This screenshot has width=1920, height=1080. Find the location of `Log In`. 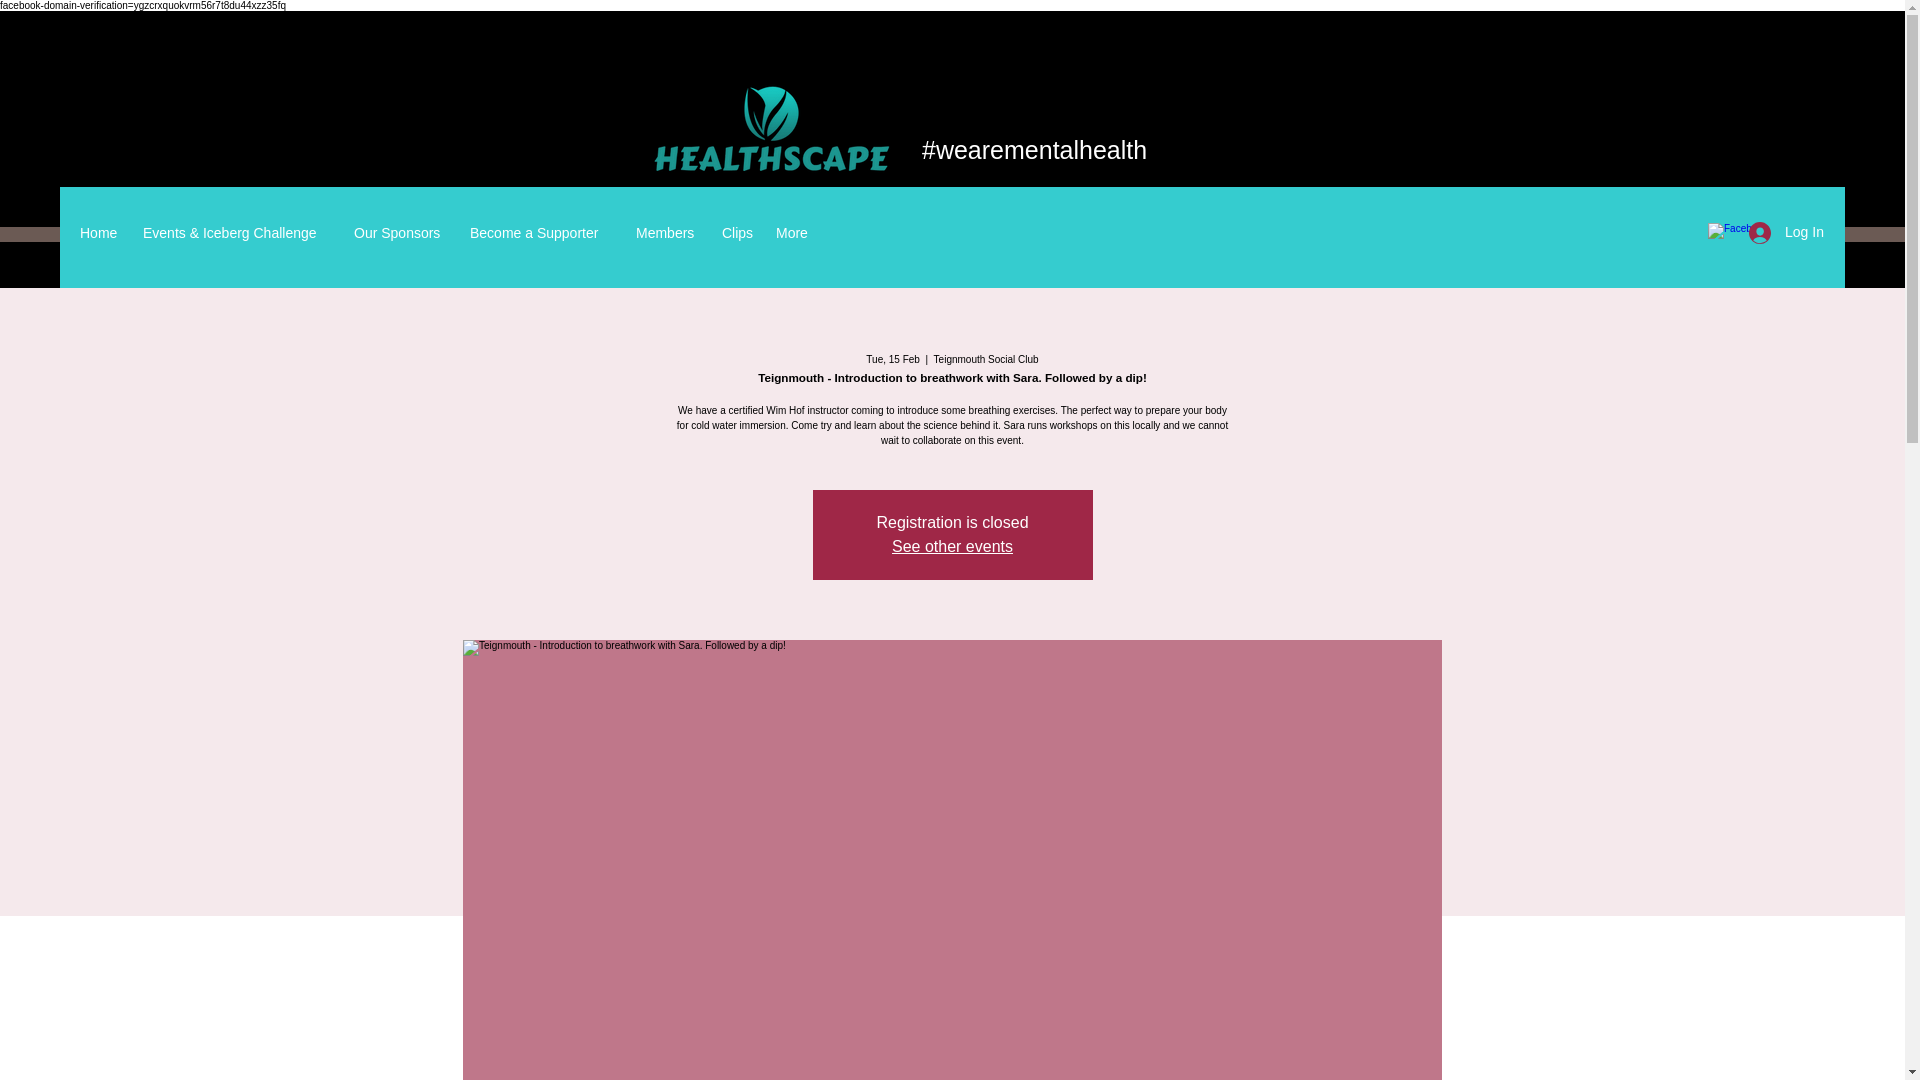

Log In is located at coordinates (1780, 232).